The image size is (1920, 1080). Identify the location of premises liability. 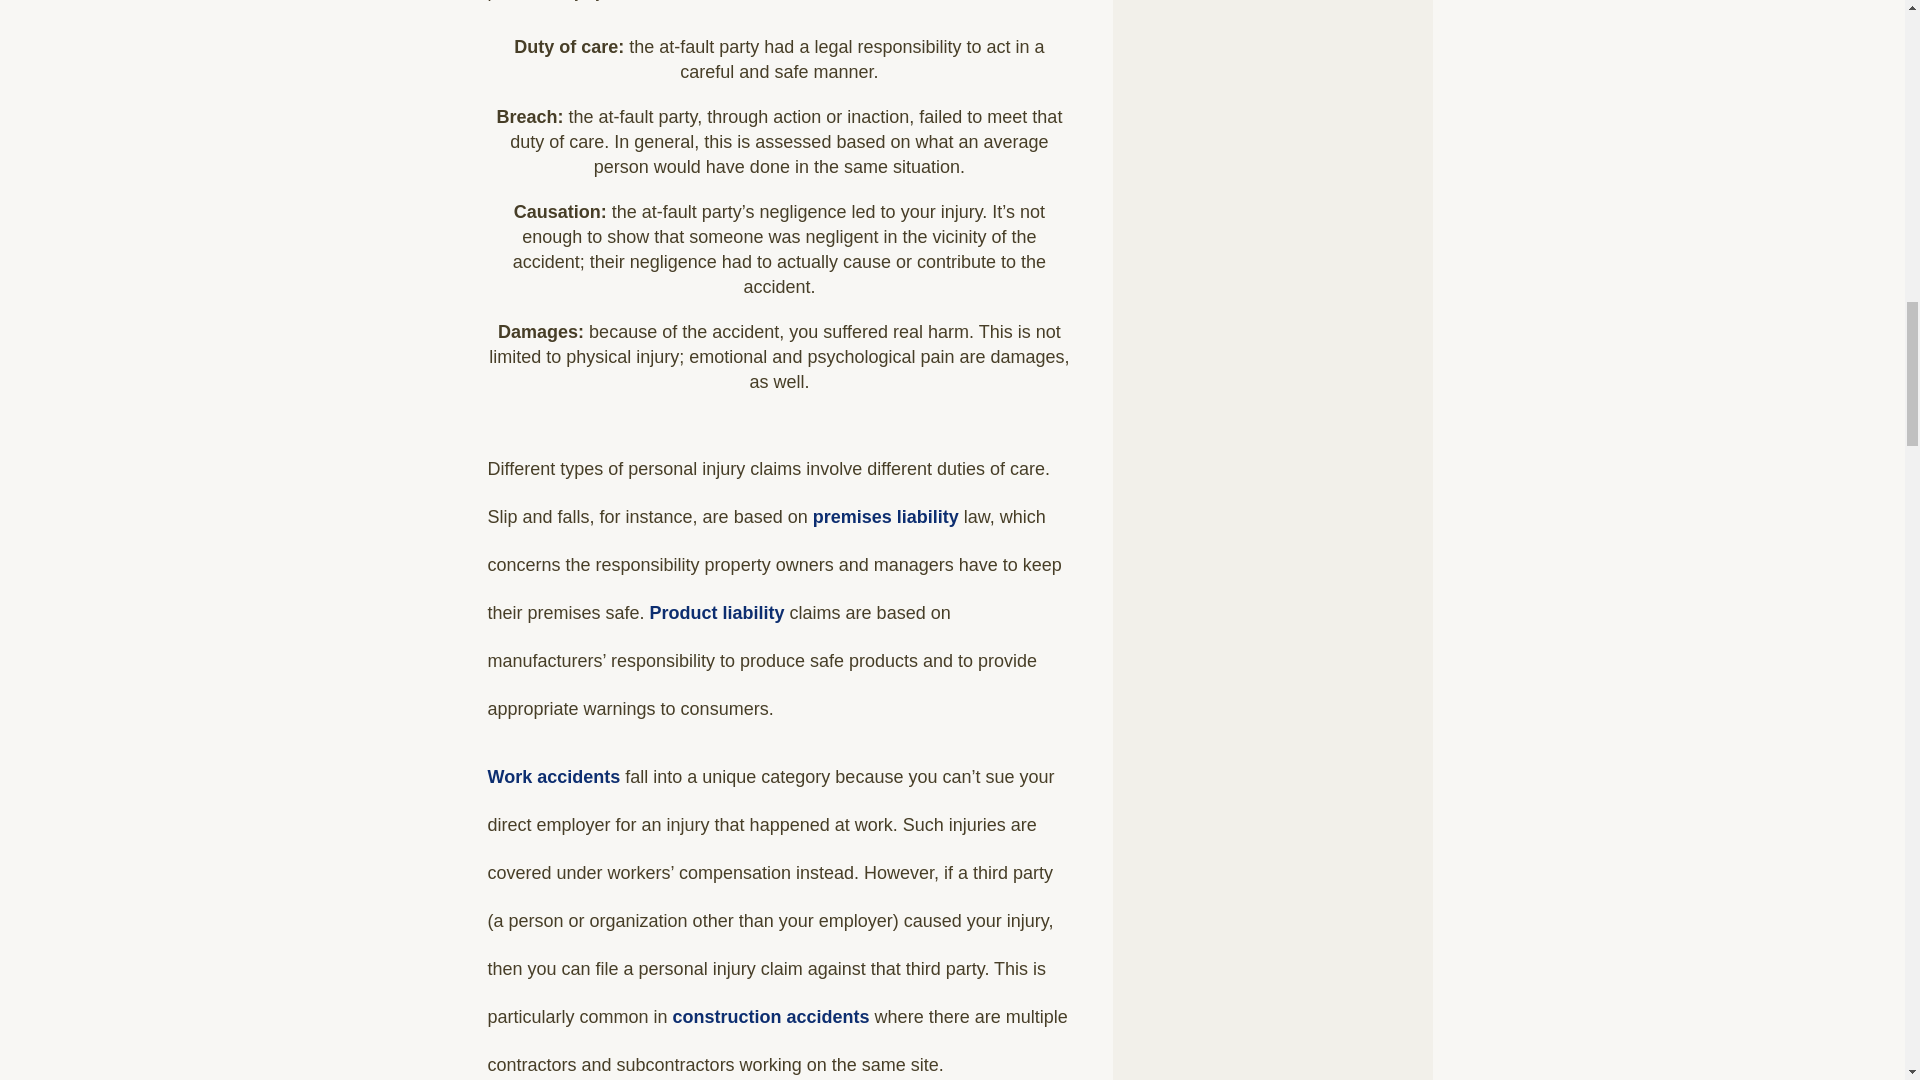
(885, 516).